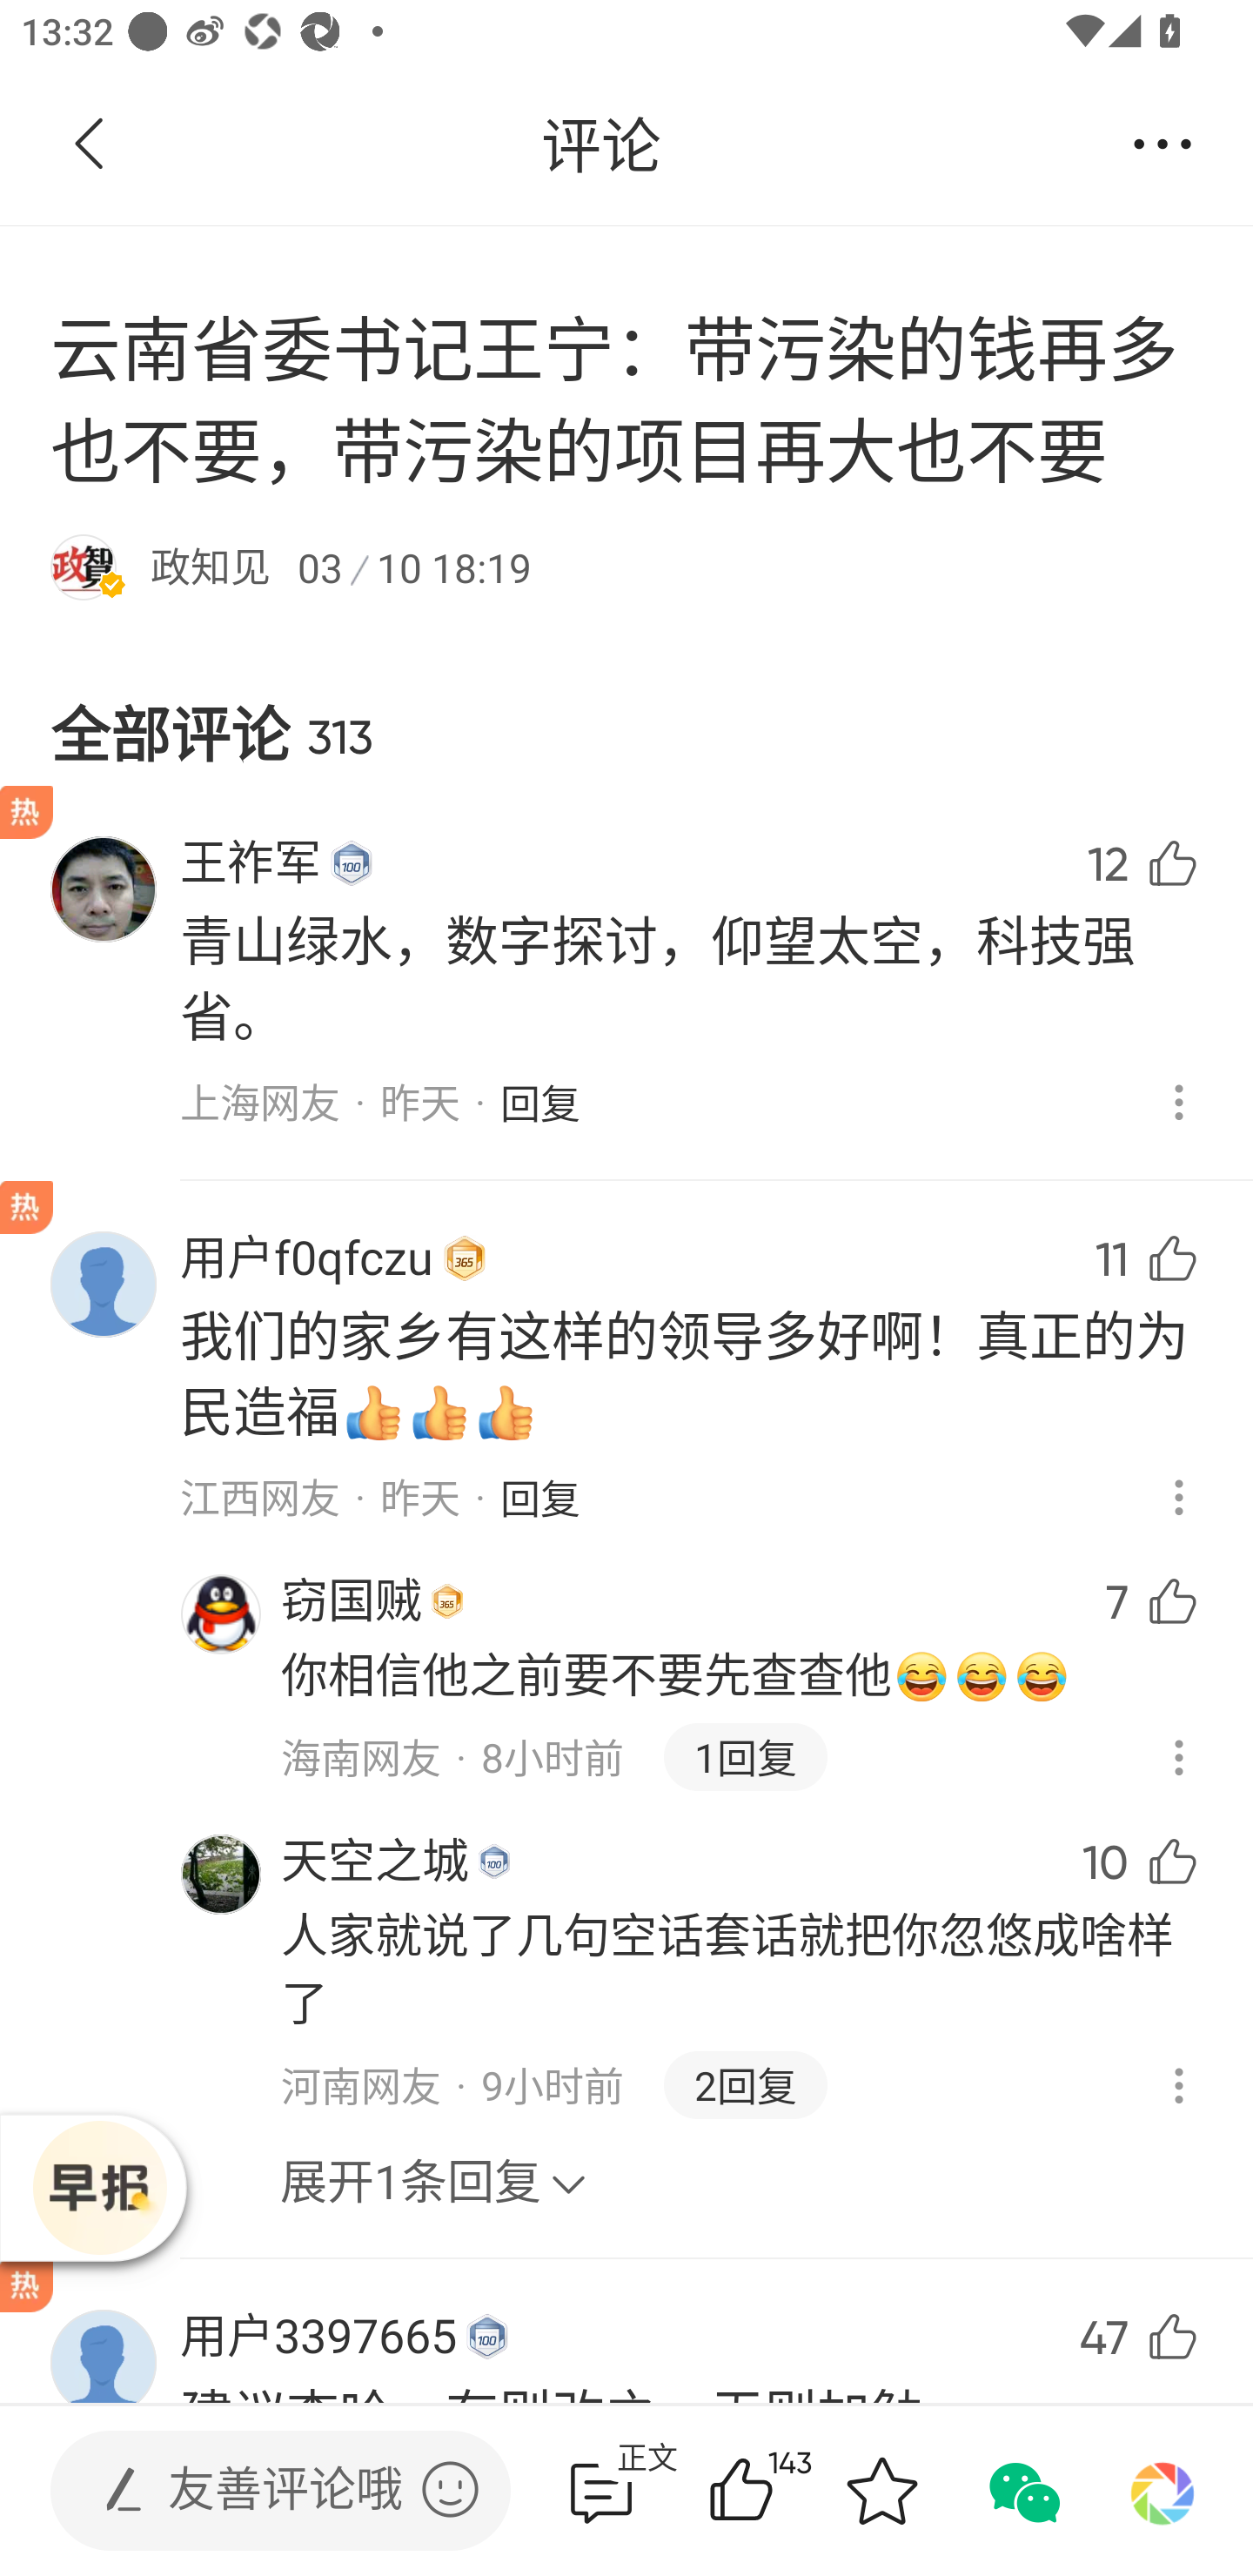 The width and height of the screenshot is (1253, 2576). What do you see at coordinates (494, 1862) in the screenshot?
I see `UserRightLabel_OneMedalView 勋章` at bounding box center [494, 1862].